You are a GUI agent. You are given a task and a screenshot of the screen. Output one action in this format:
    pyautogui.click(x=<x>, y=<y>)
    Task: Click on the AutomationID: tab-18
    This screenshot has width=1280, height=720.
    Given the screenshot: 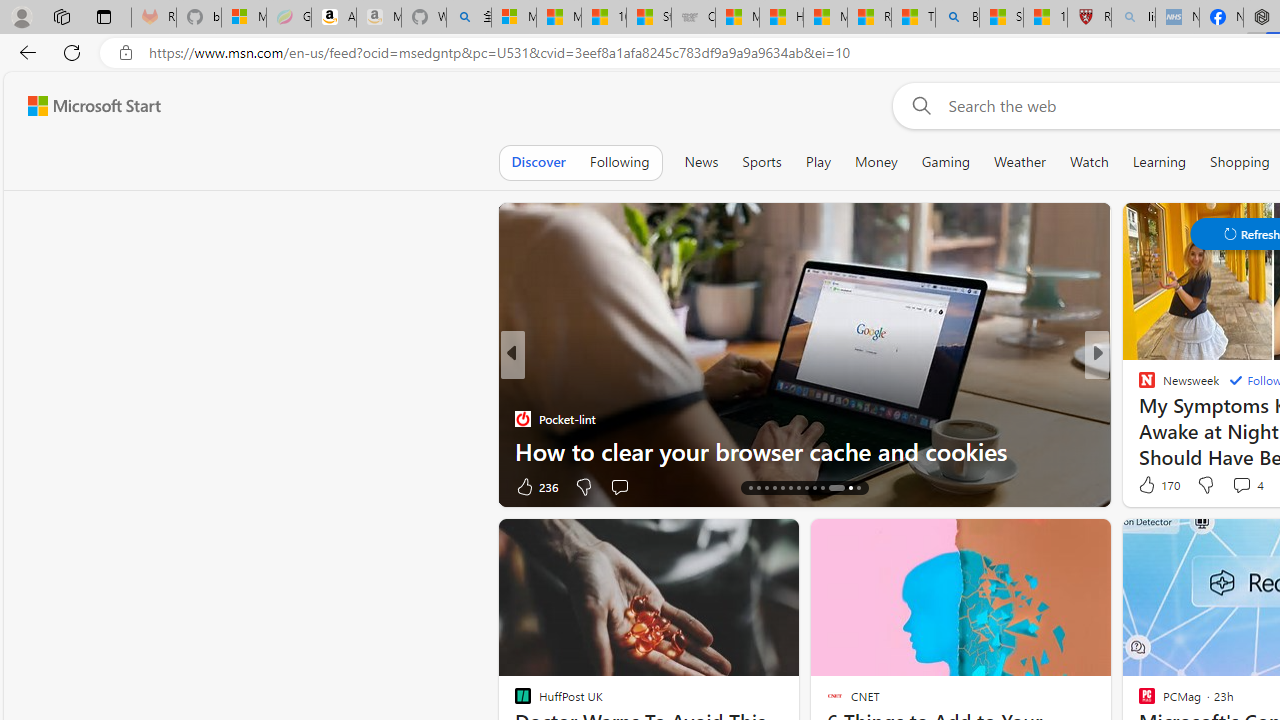 What is the action you would take?
    pyautogui.click(x=782, y=488)
    